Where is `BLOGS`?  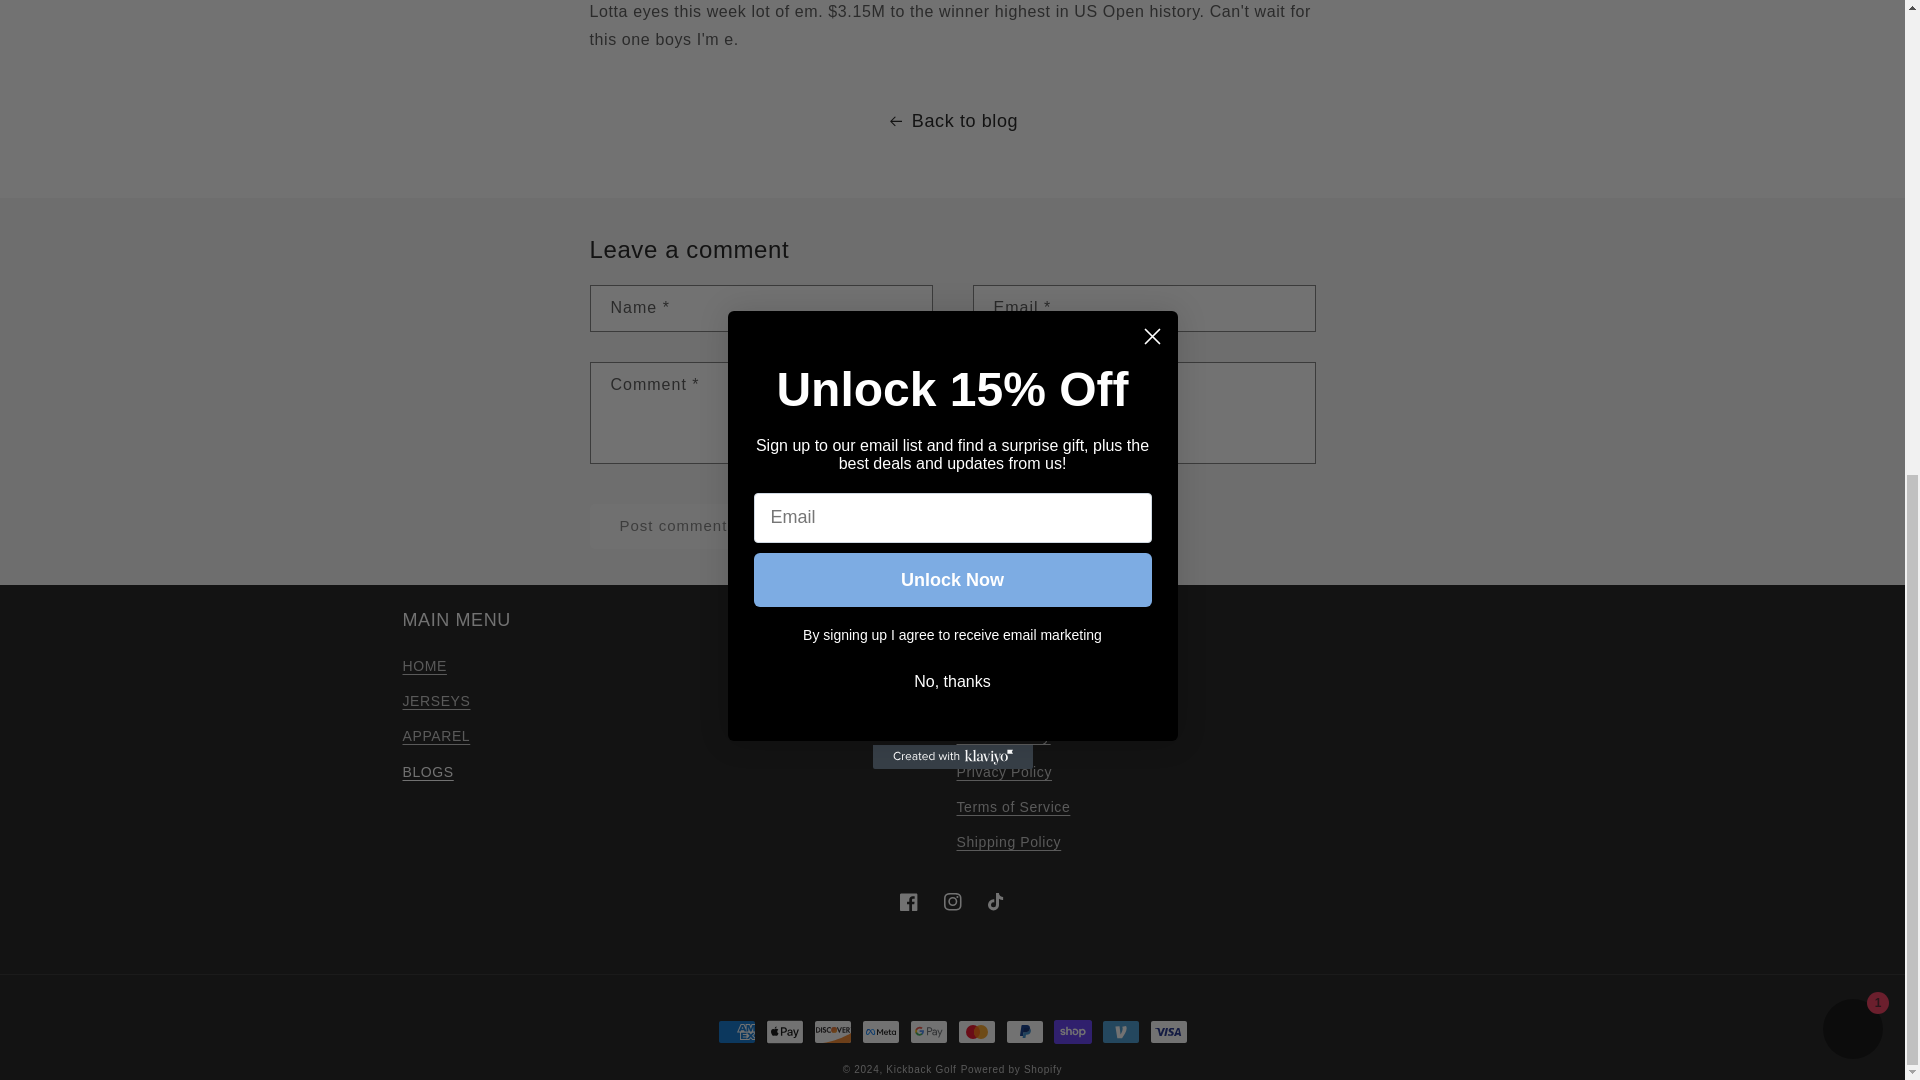
BLOGS is located at coordinates (427, 772).